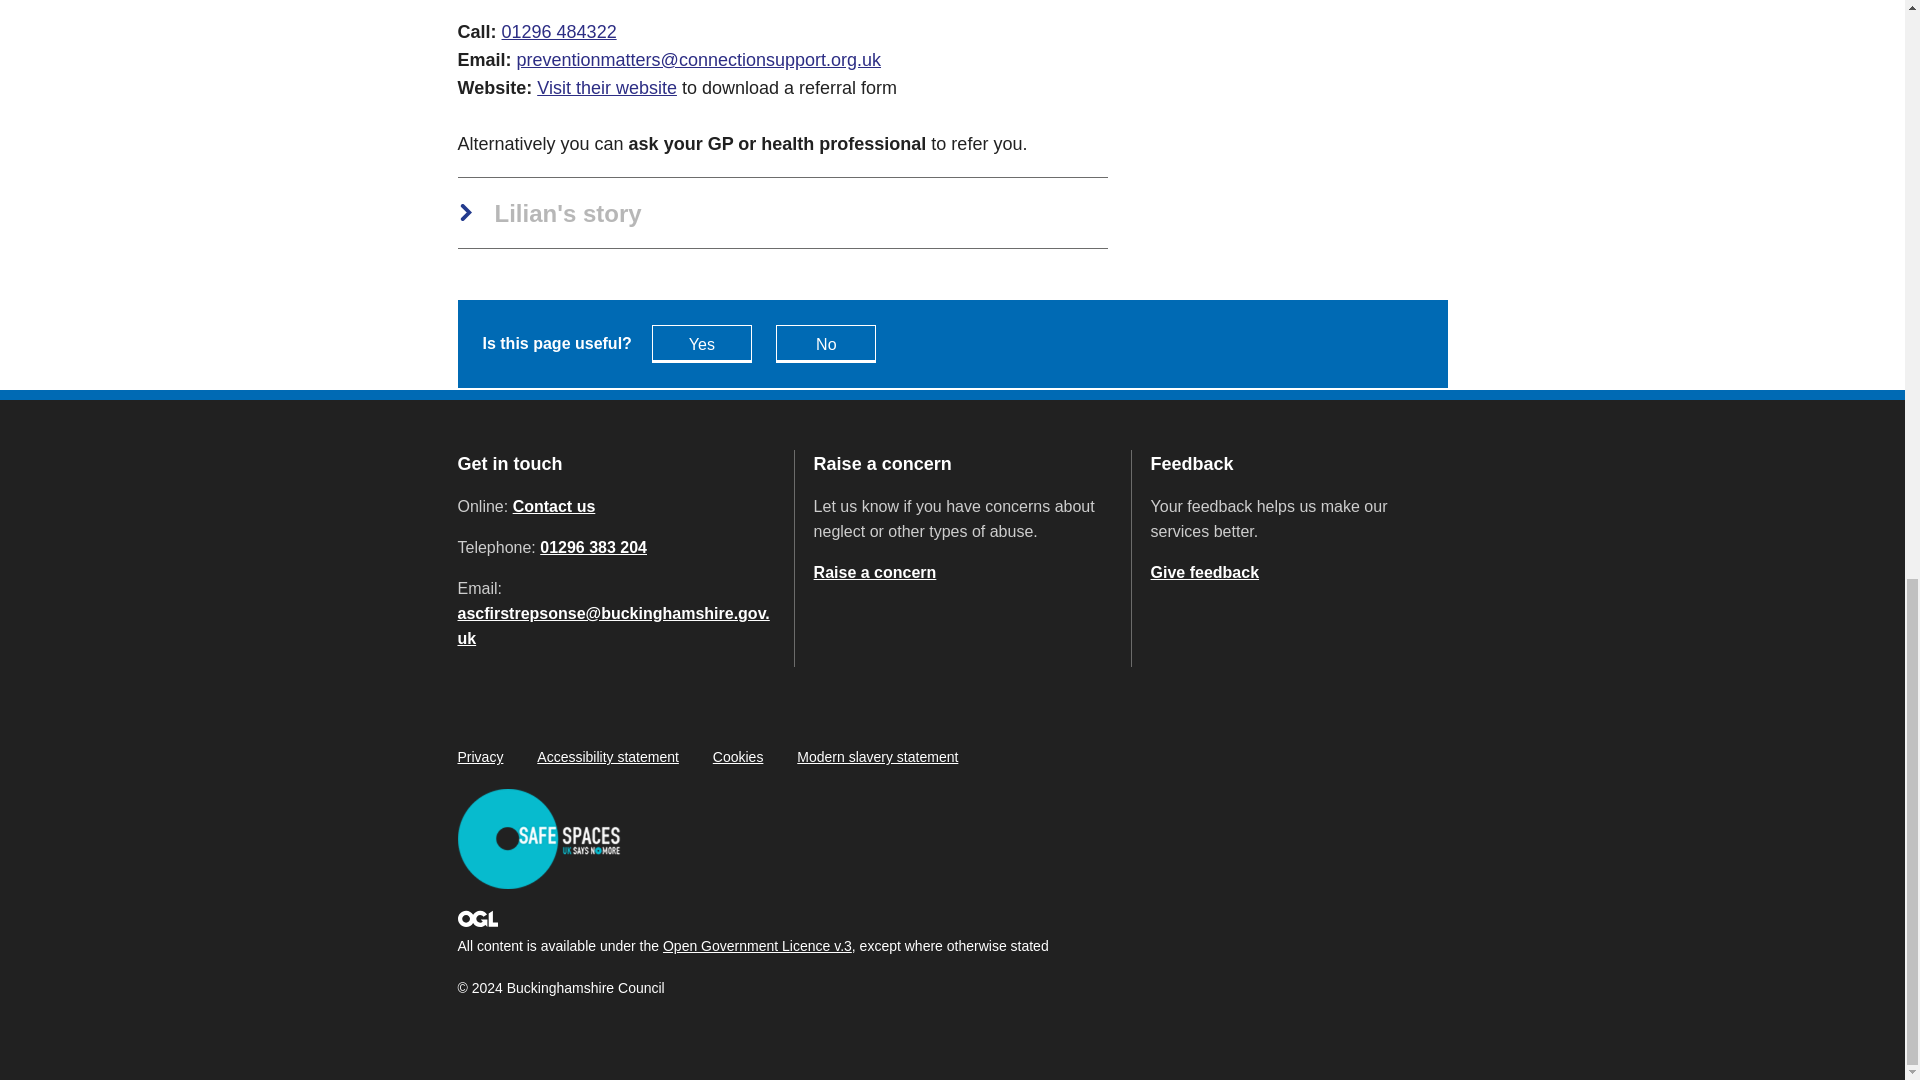  I want to click on Accessibility statement, so click(608, 756).